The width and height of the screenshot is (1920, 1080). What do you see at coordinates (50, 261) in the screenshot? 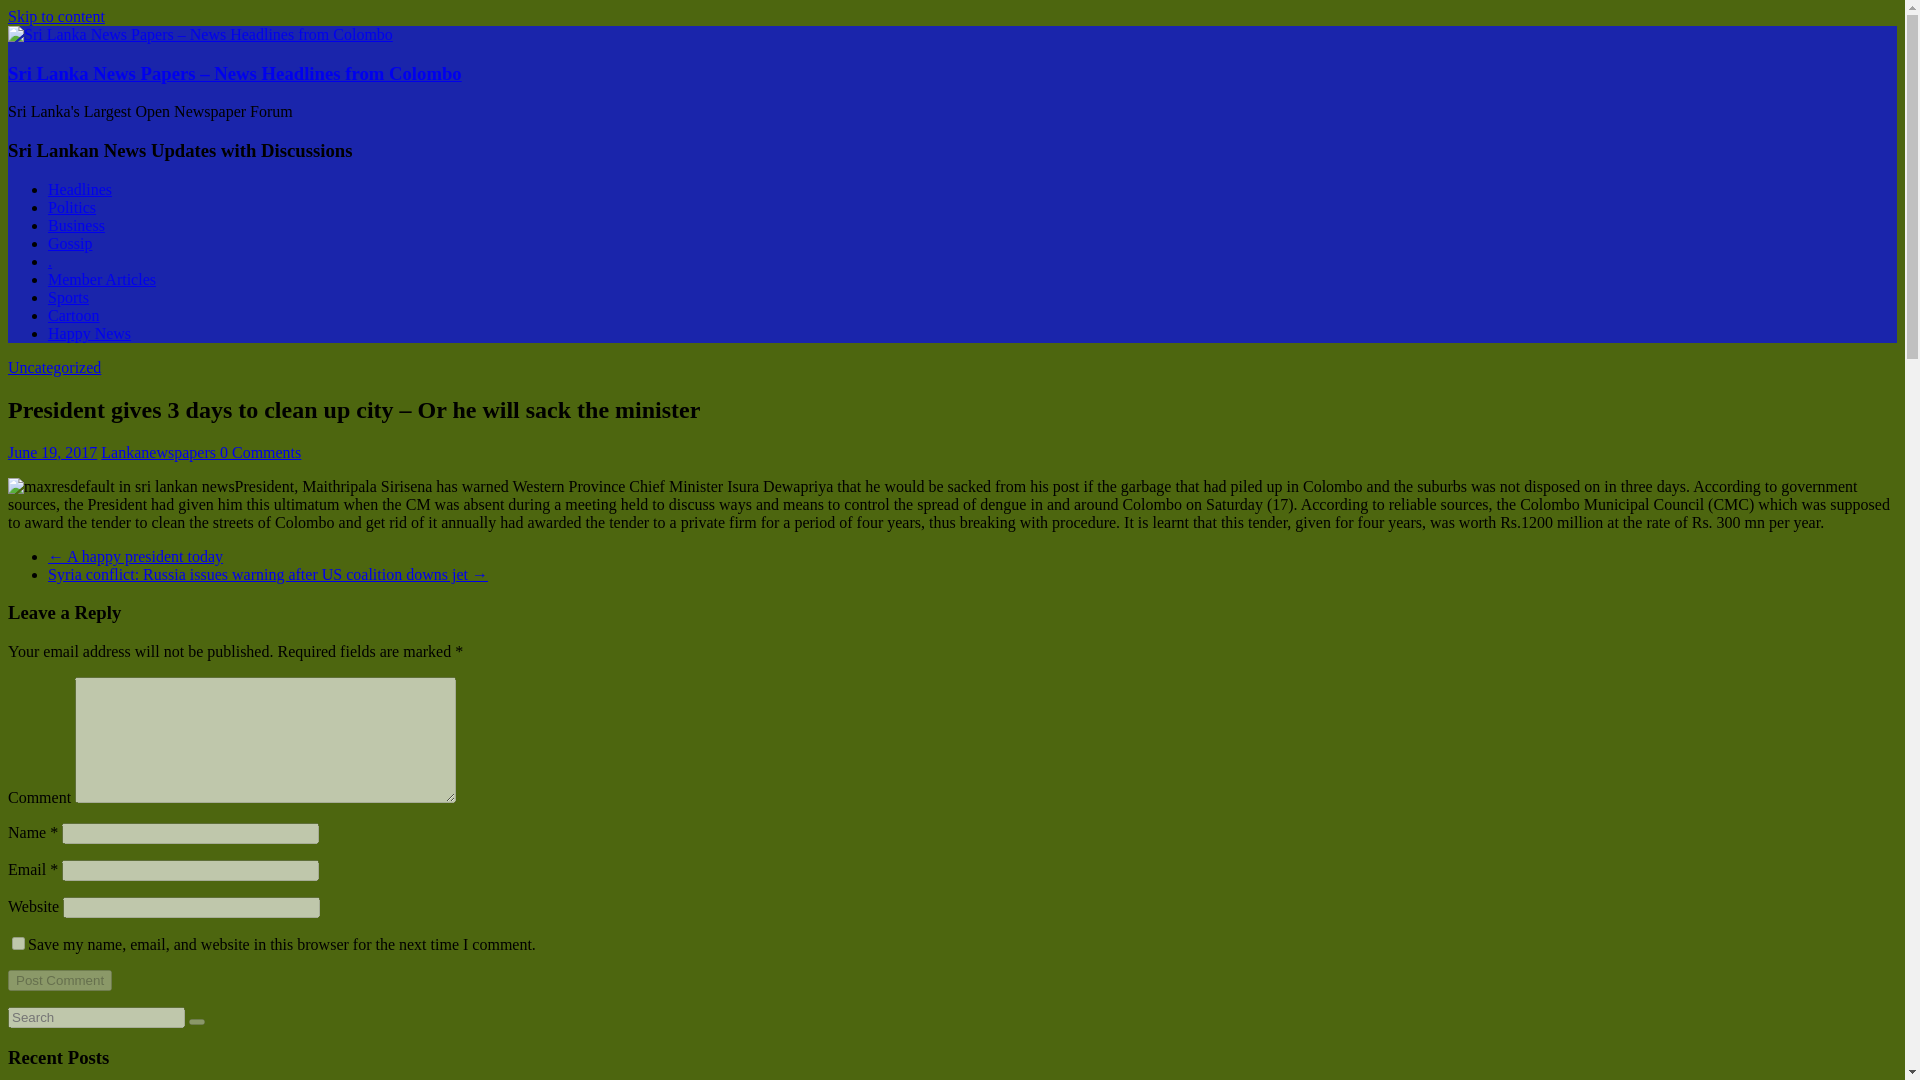
I see `.` at bounding box center [50, 261].